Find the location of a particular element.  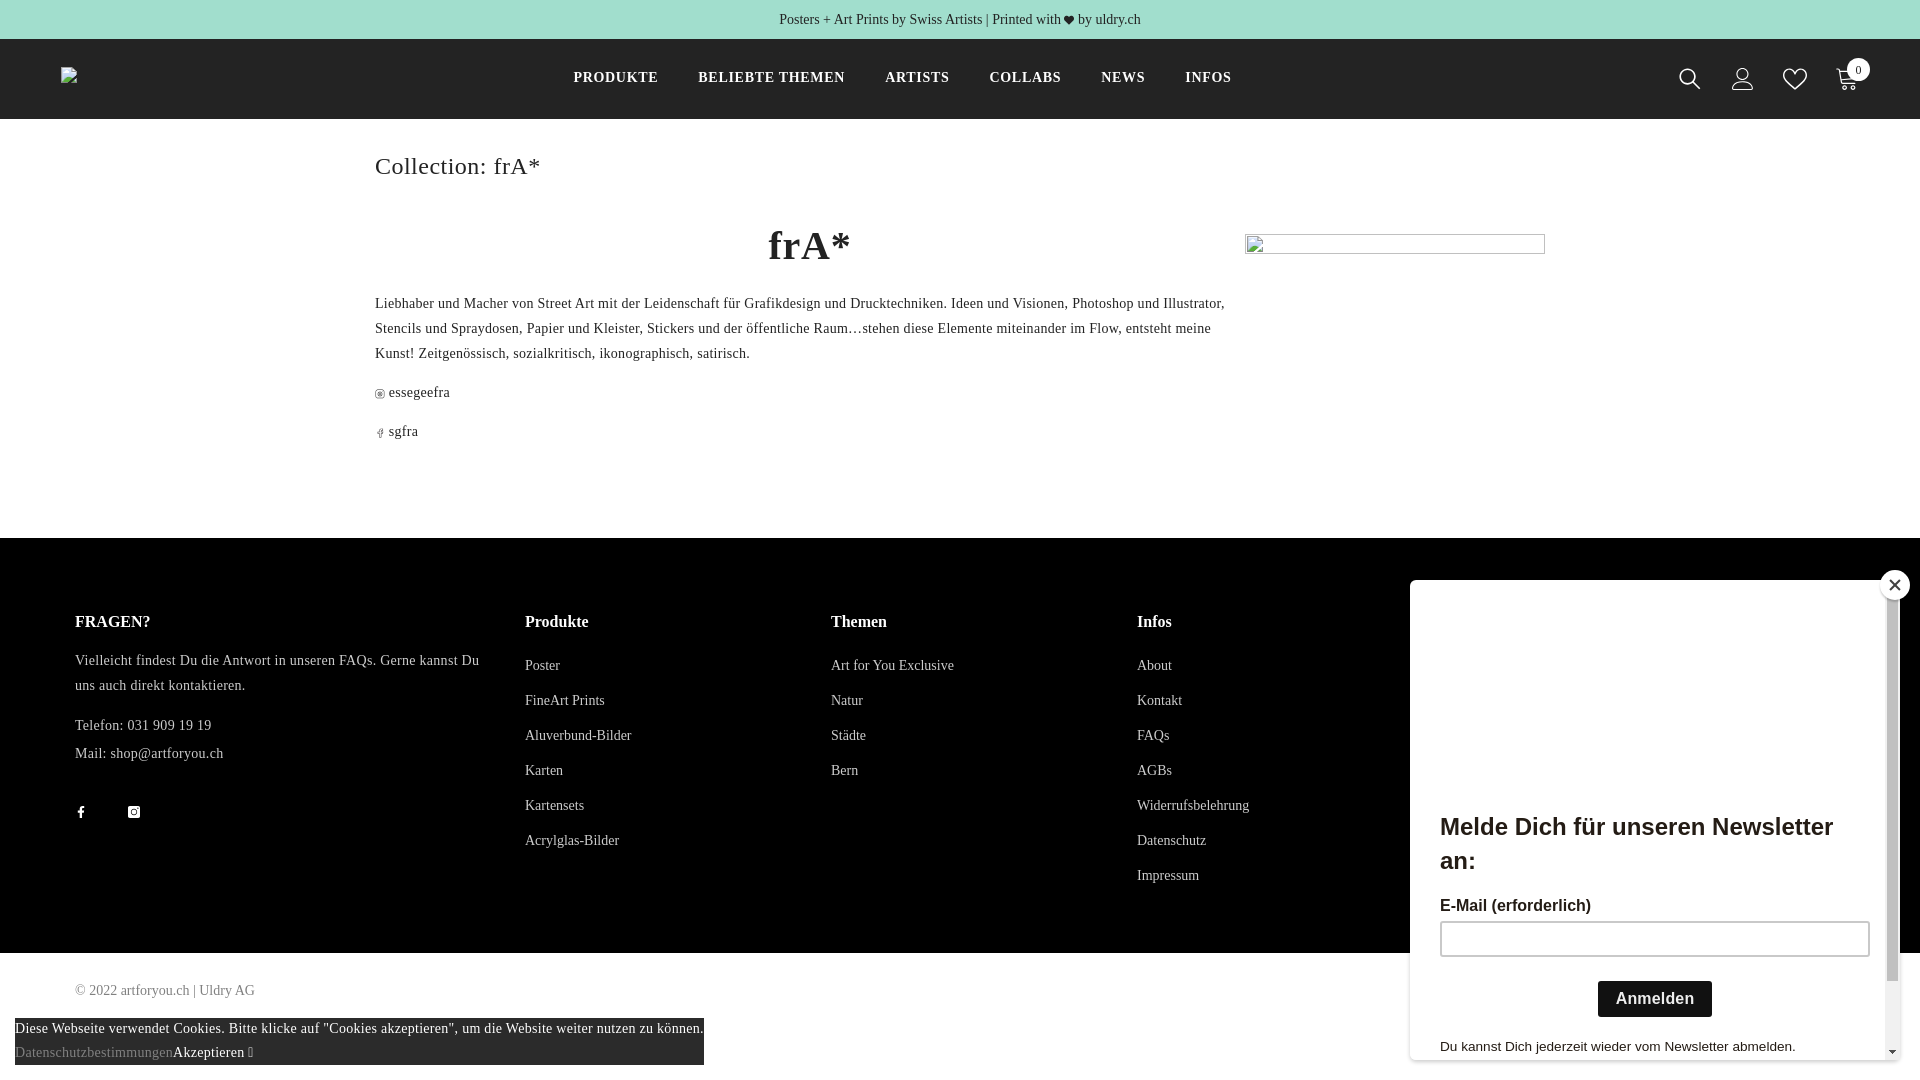

Impressum is located at coordinates (1168, 876).